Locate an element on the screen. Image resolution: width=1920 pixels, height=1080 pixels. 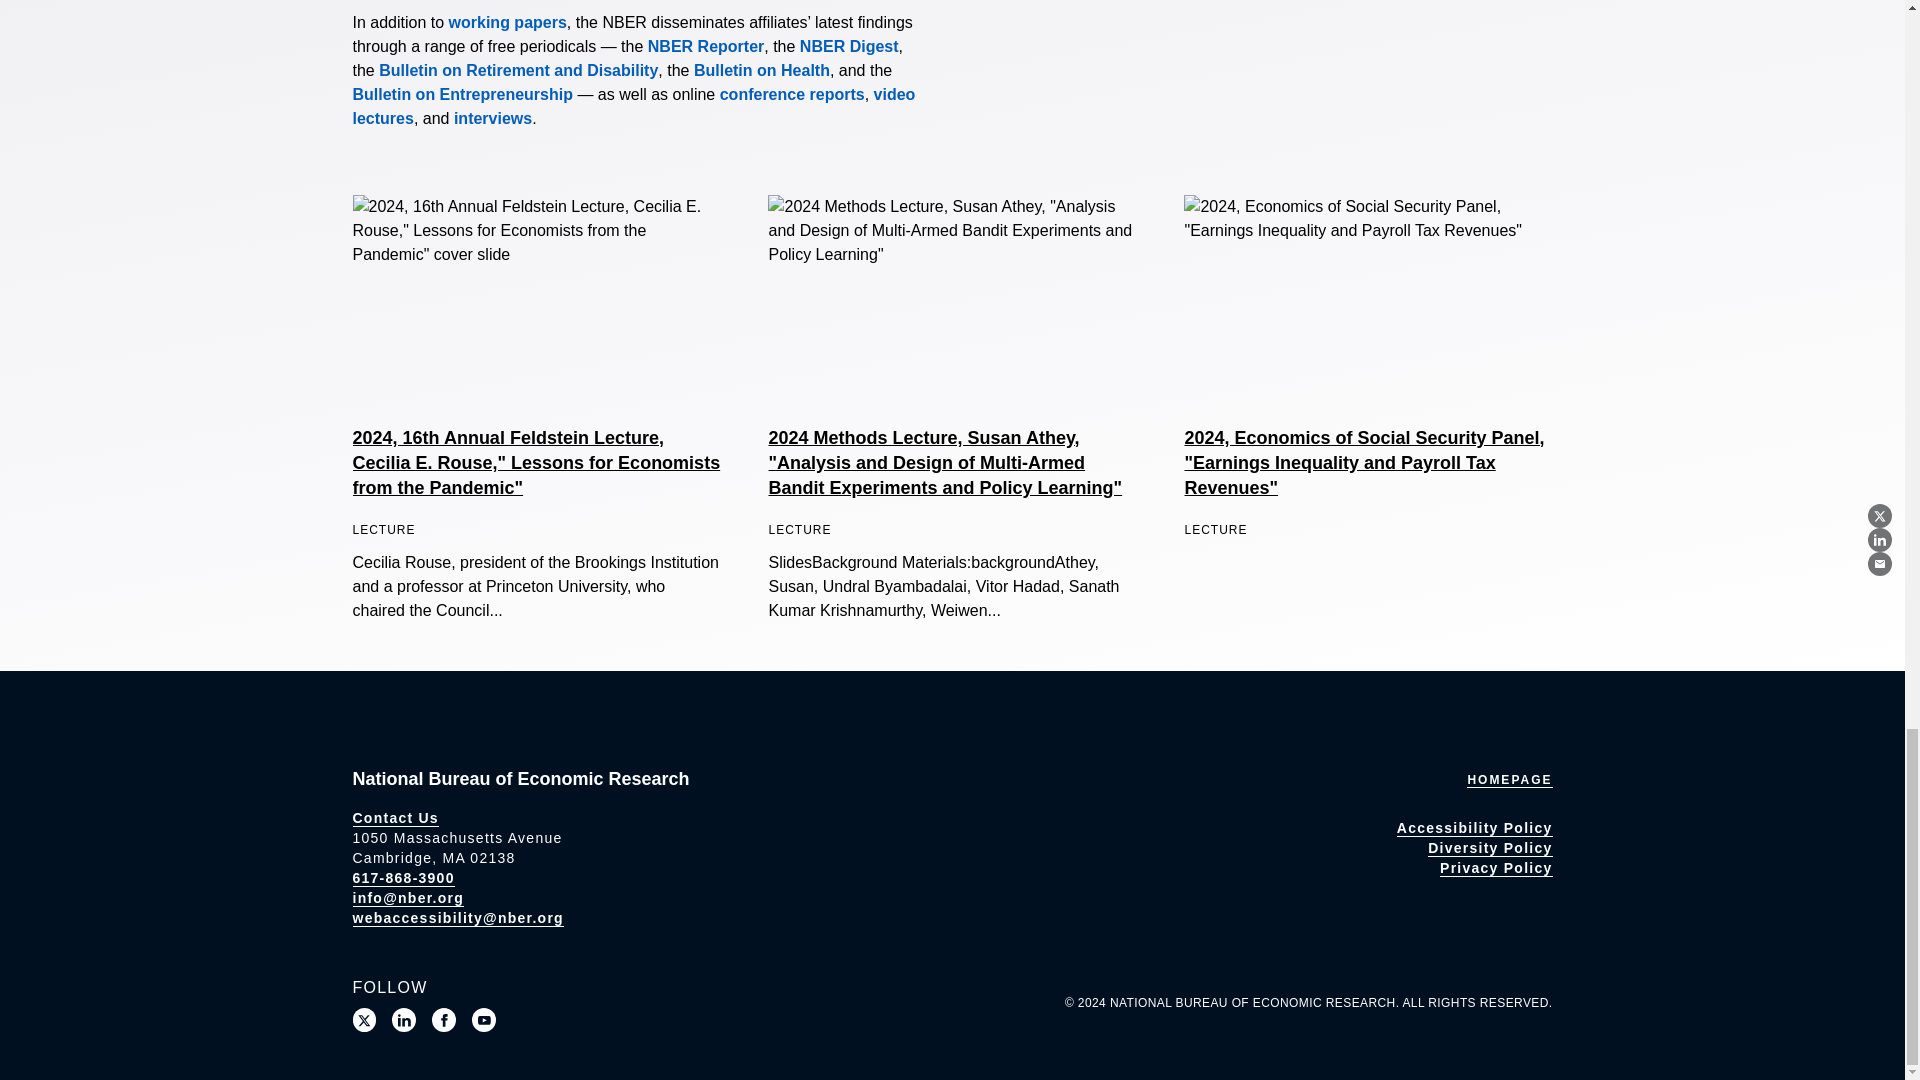
Lectures is located at coordinates (633, 106).